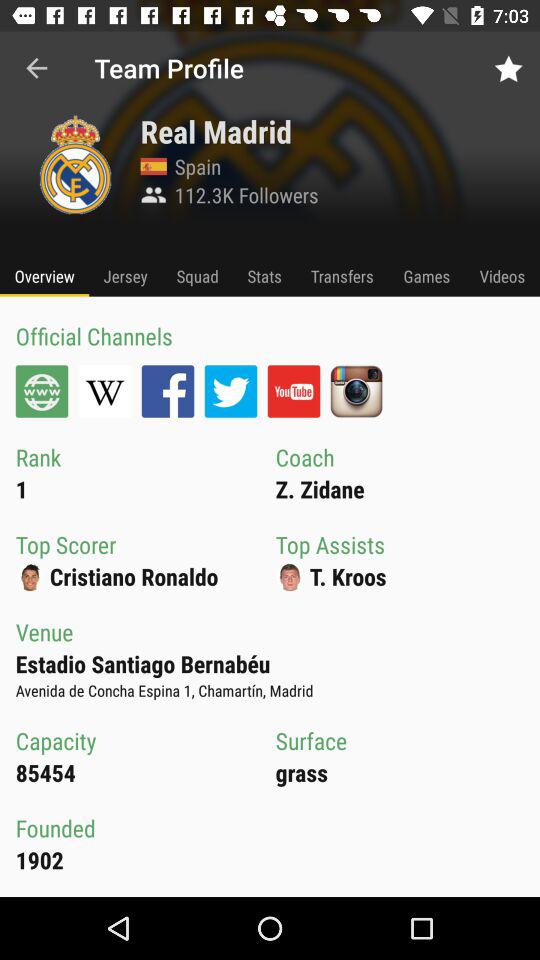 The height and width of the screenshot is (960, 540). I want to click on twitter sharing option, so click(230, 391).